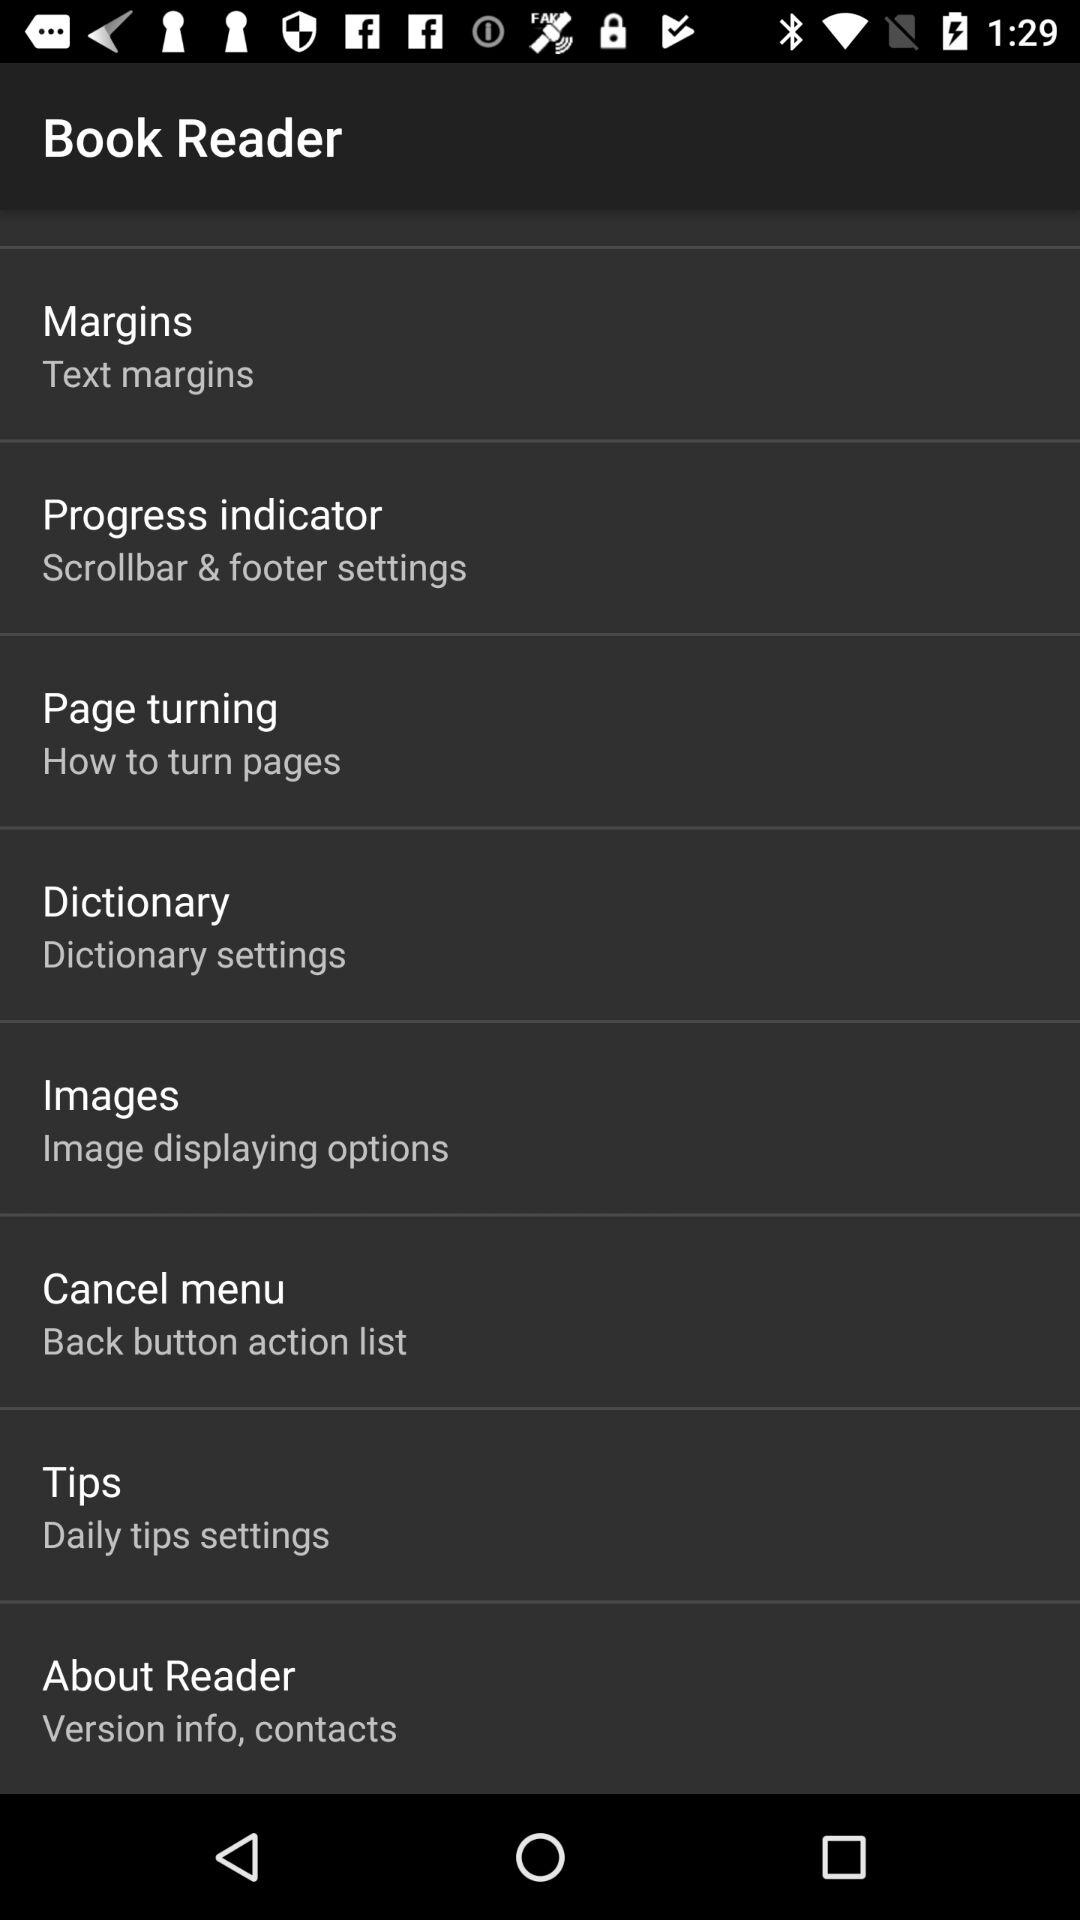  I want to click on turn off item above scrollbar & footer settings, so click(212, 512).